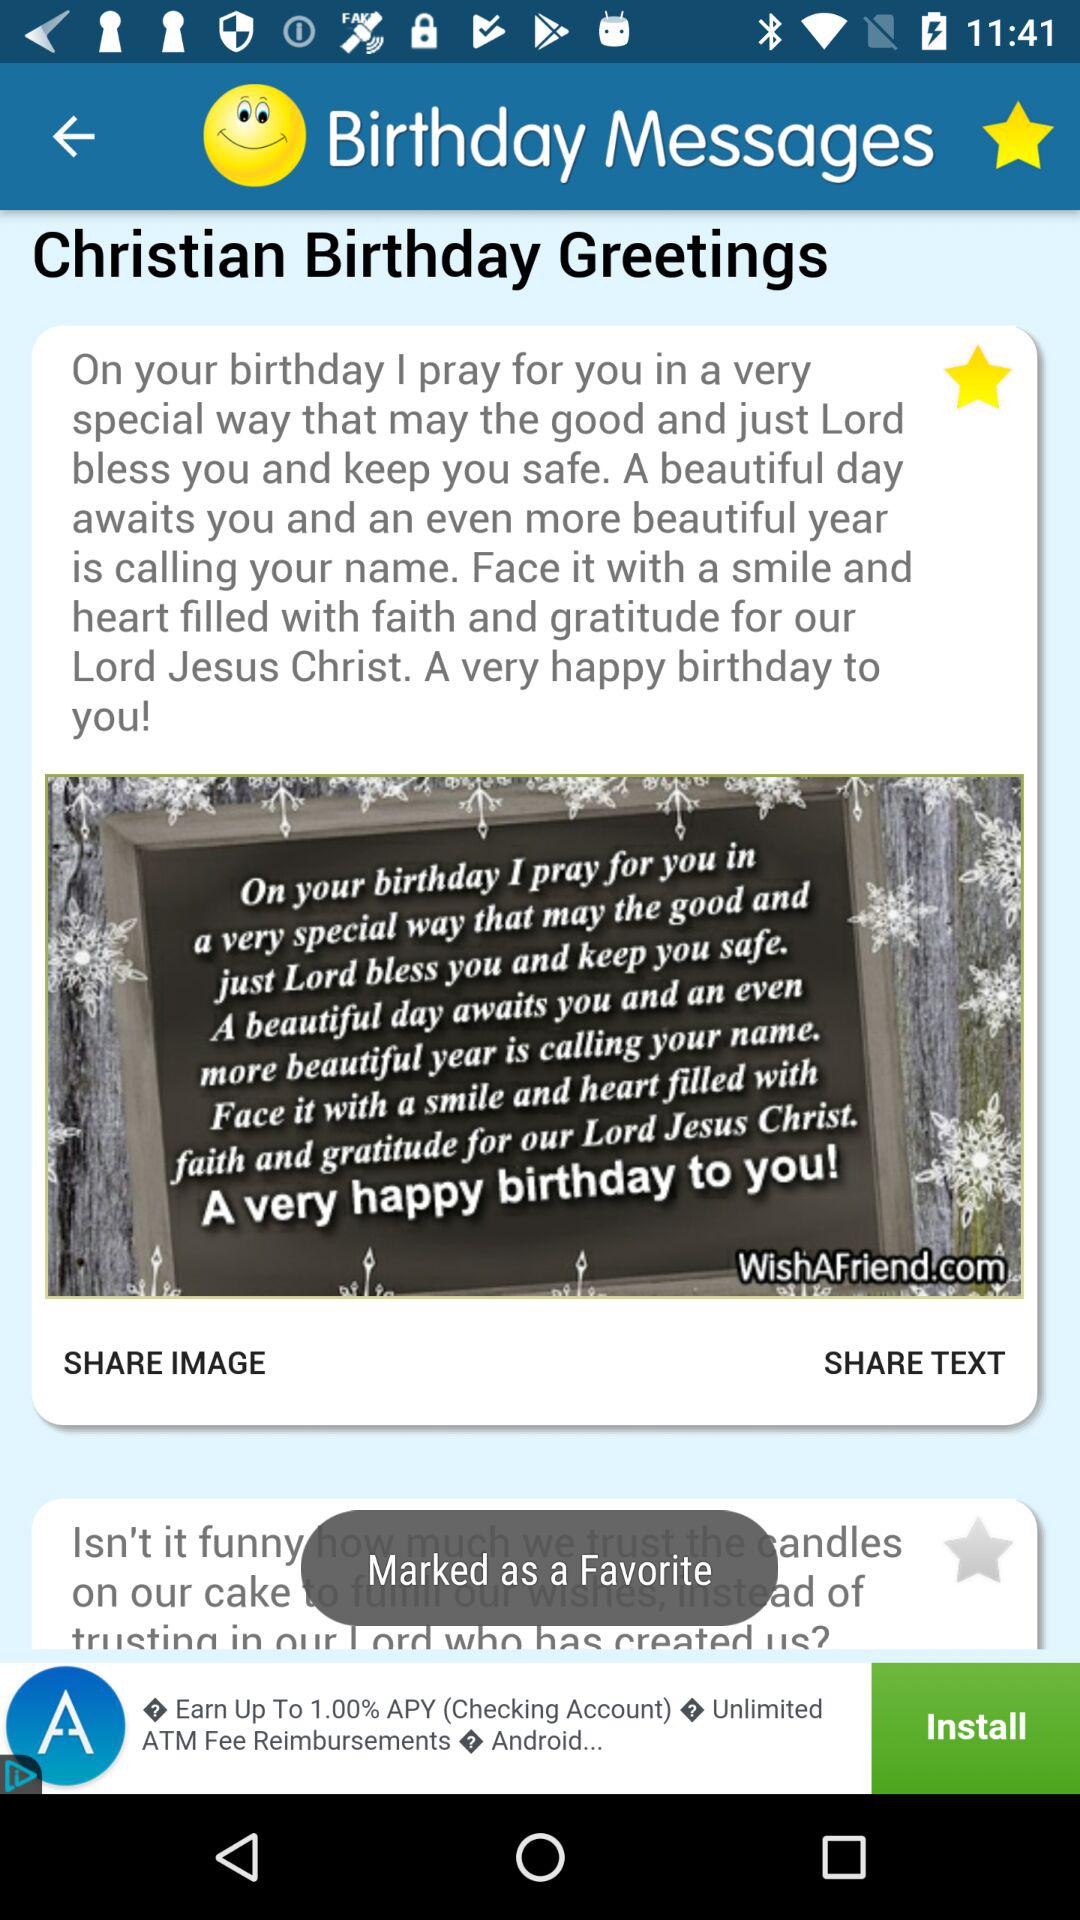 This screenshot has height=1920, width=1080. What do you see at coordinates (178, 1362) in the screenshot?
I see `launch the item next to share text icon` at bounding box center [178, 1362].